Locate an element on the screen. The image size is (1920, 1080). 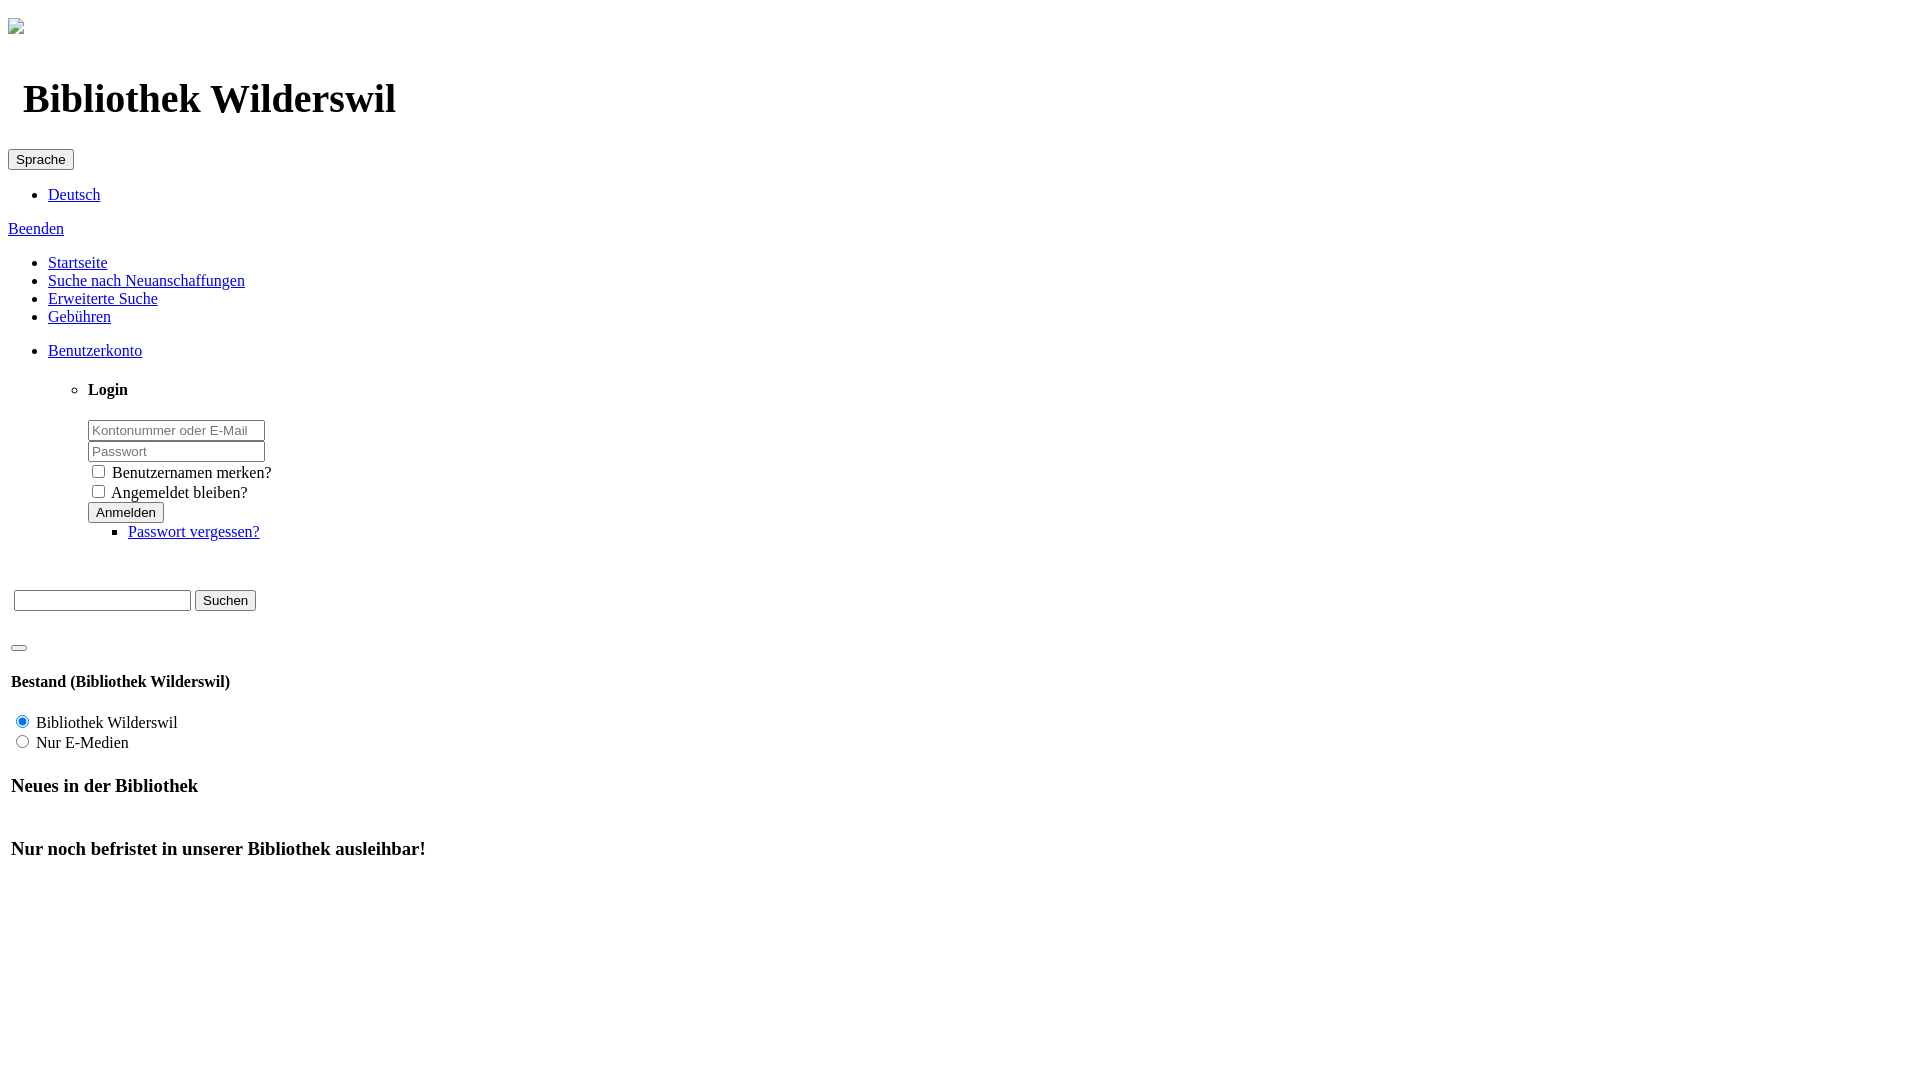
Erweiterte Suche is located at coordinates (103, 298).